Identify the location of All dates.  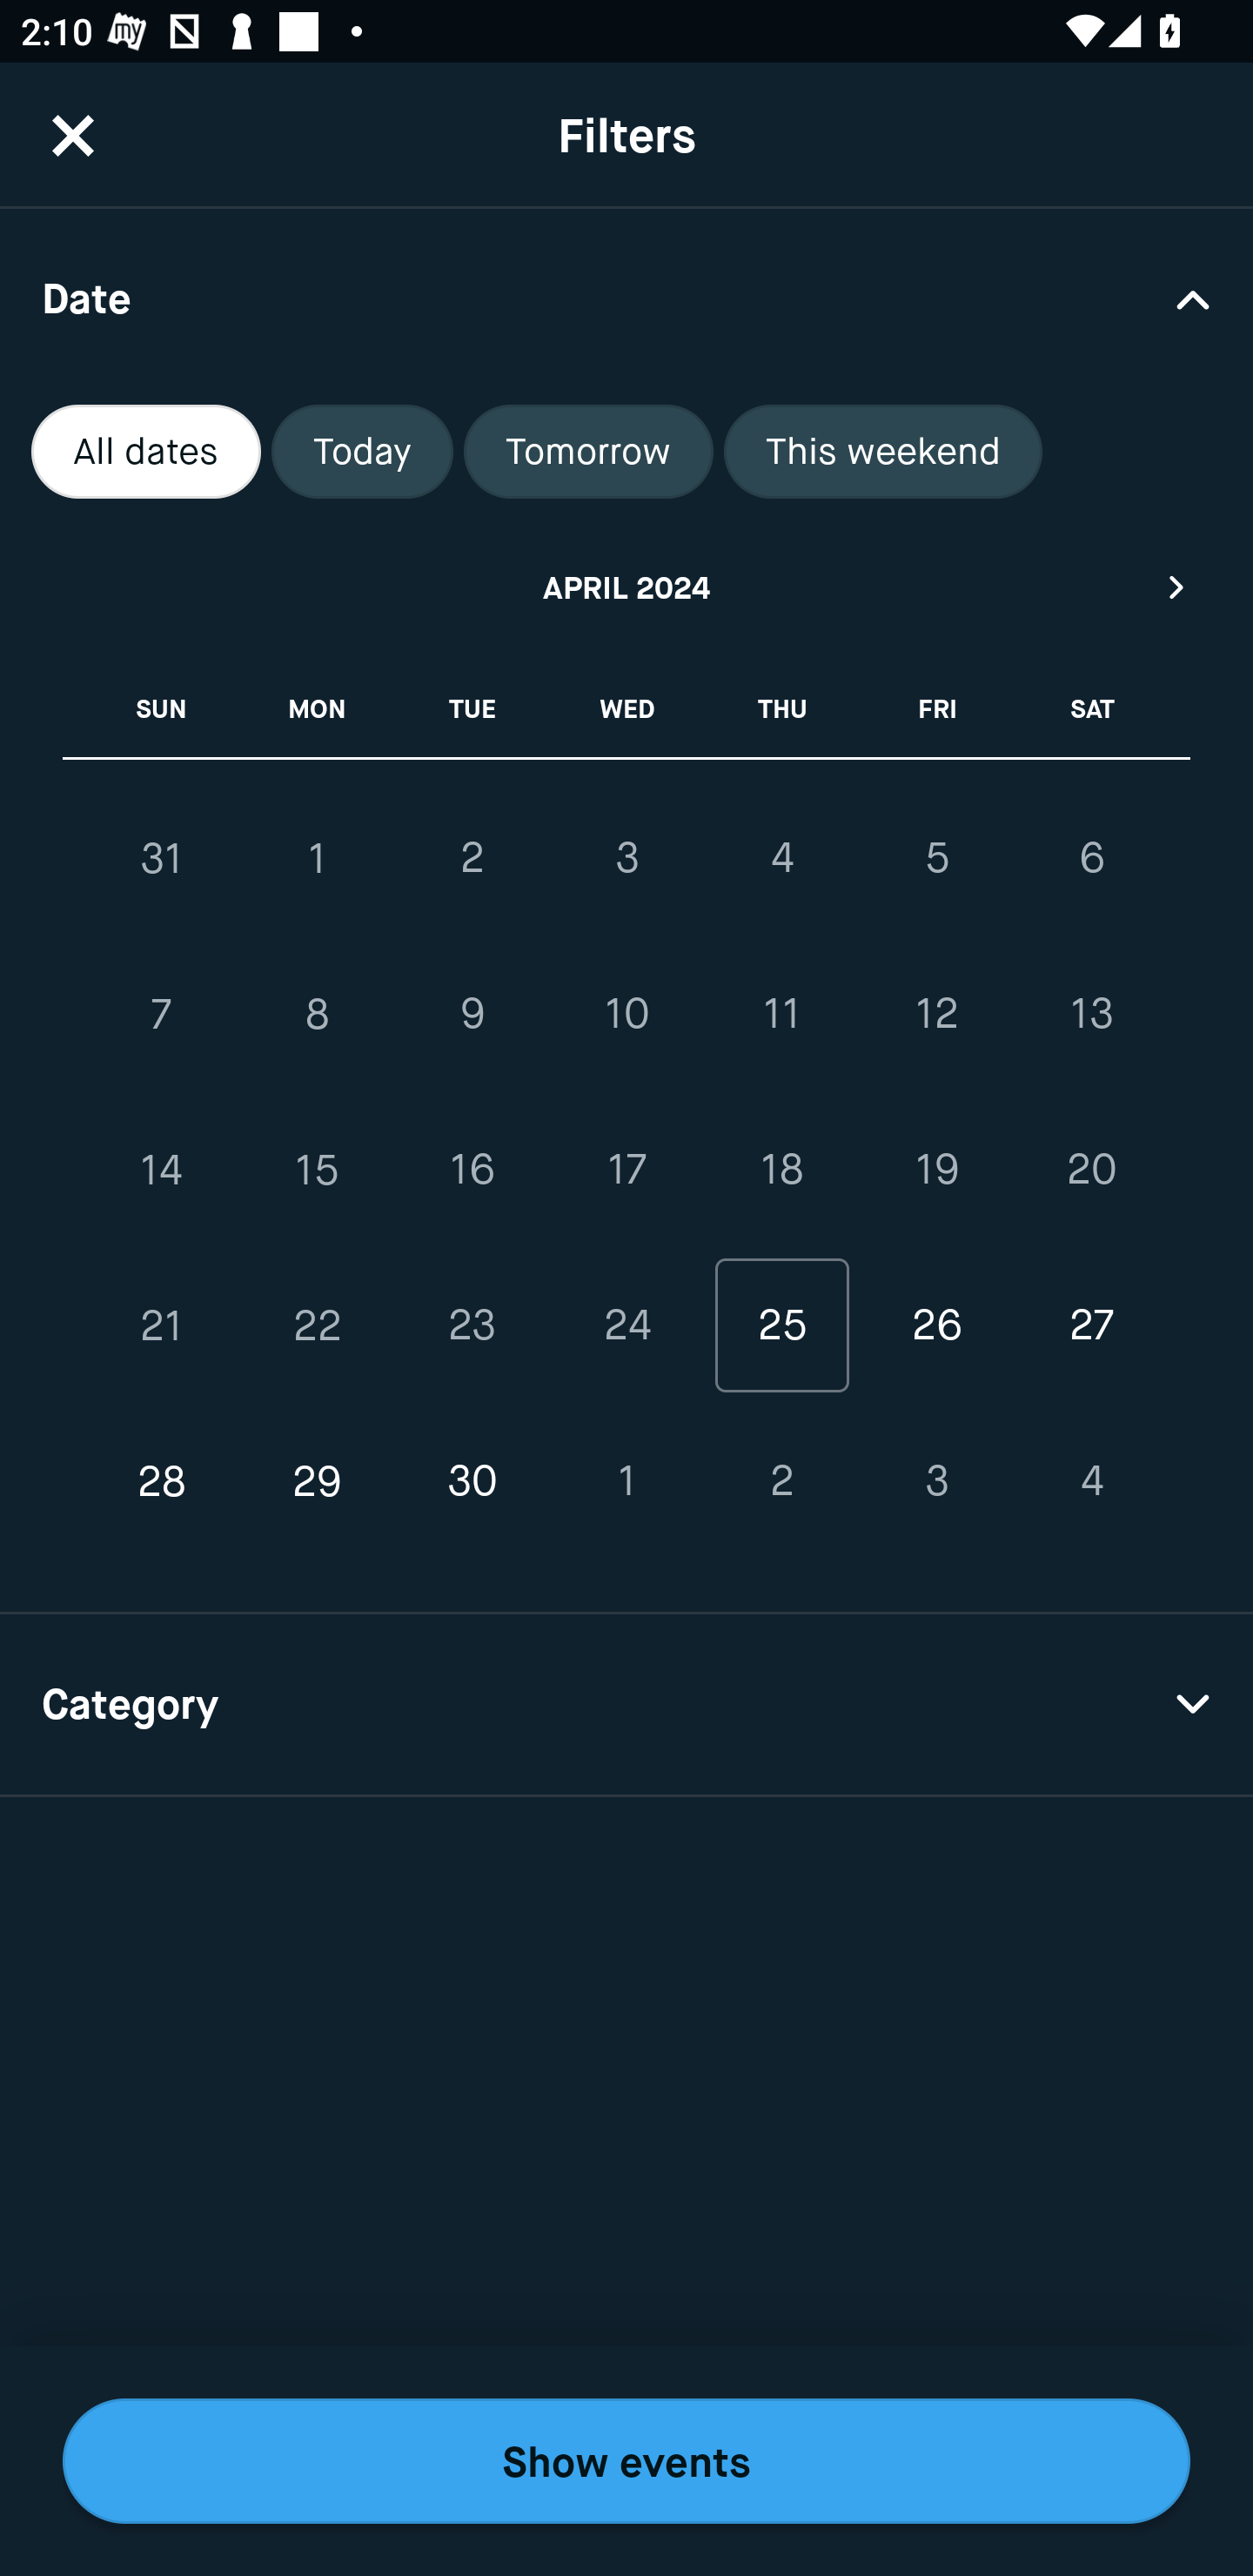
(146, 452).